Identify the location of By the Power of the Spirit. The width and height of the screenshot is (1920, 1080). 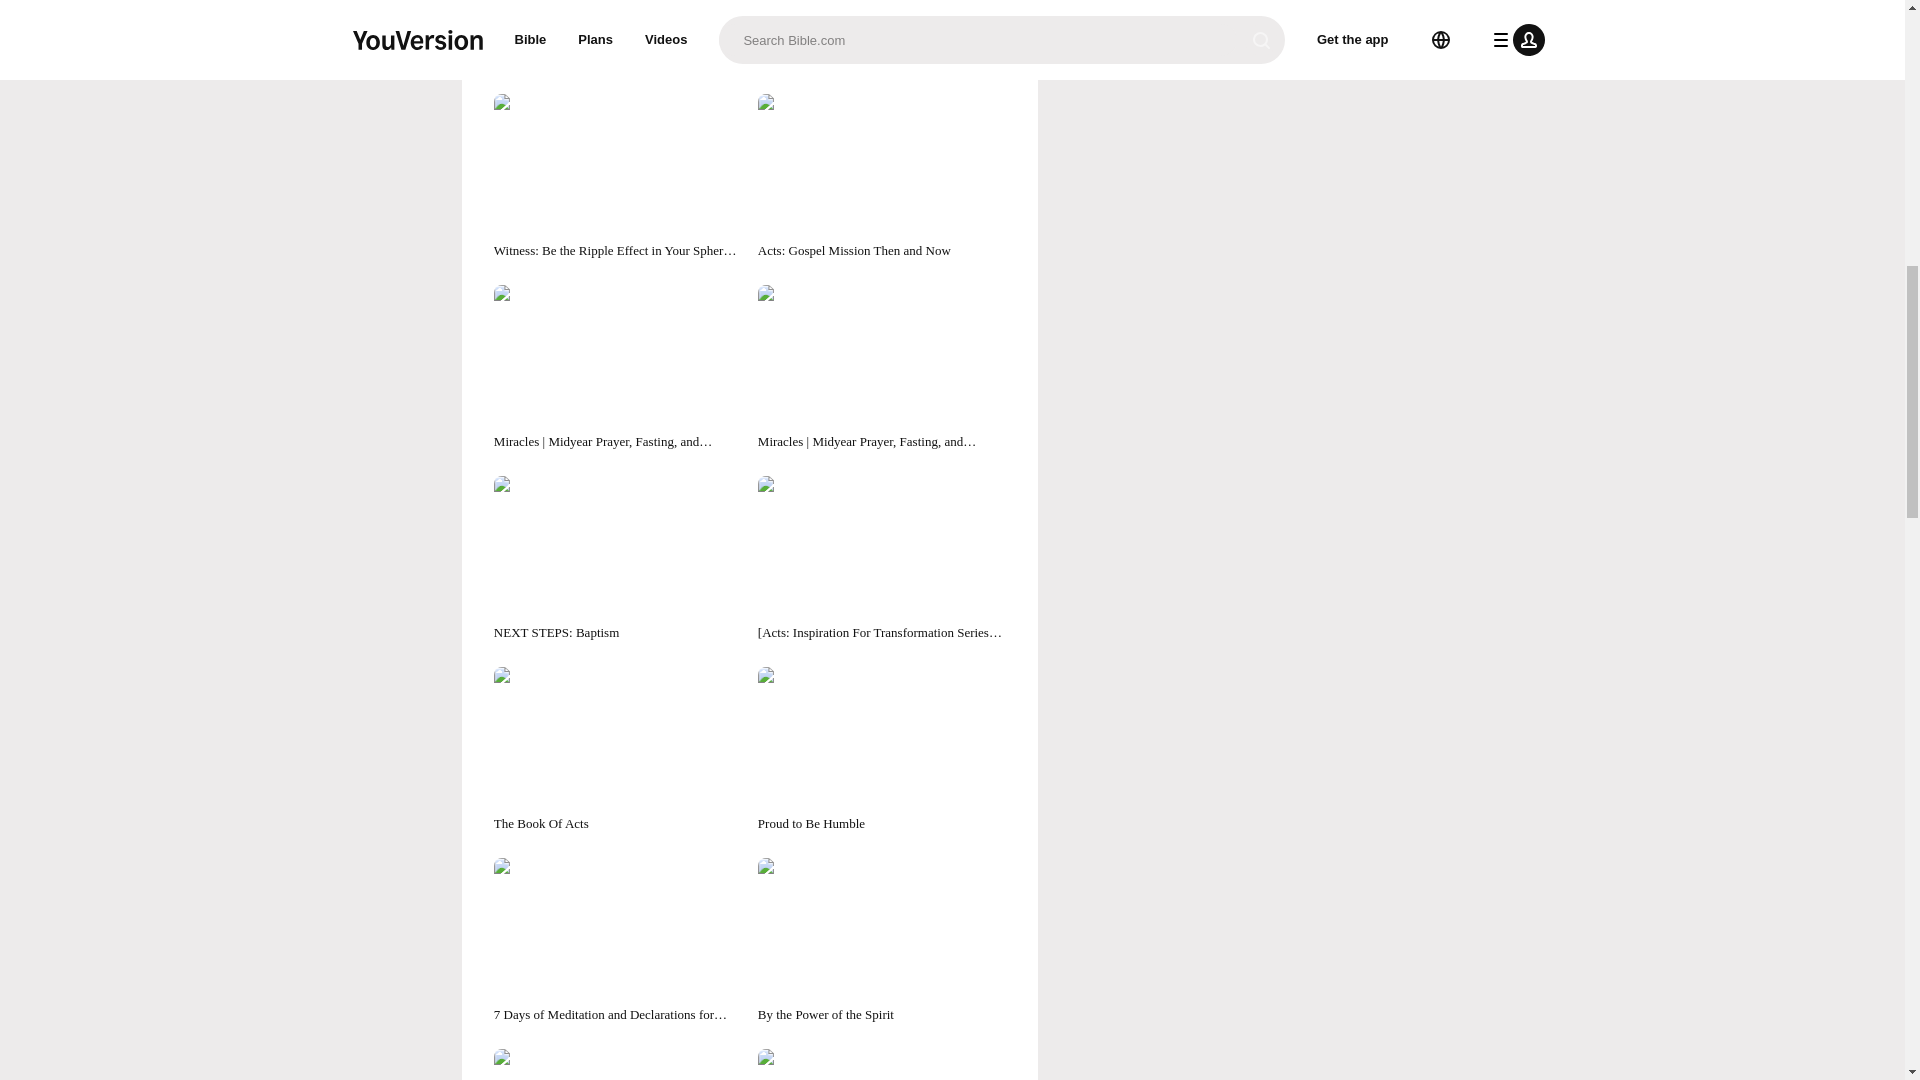
(882, 940).